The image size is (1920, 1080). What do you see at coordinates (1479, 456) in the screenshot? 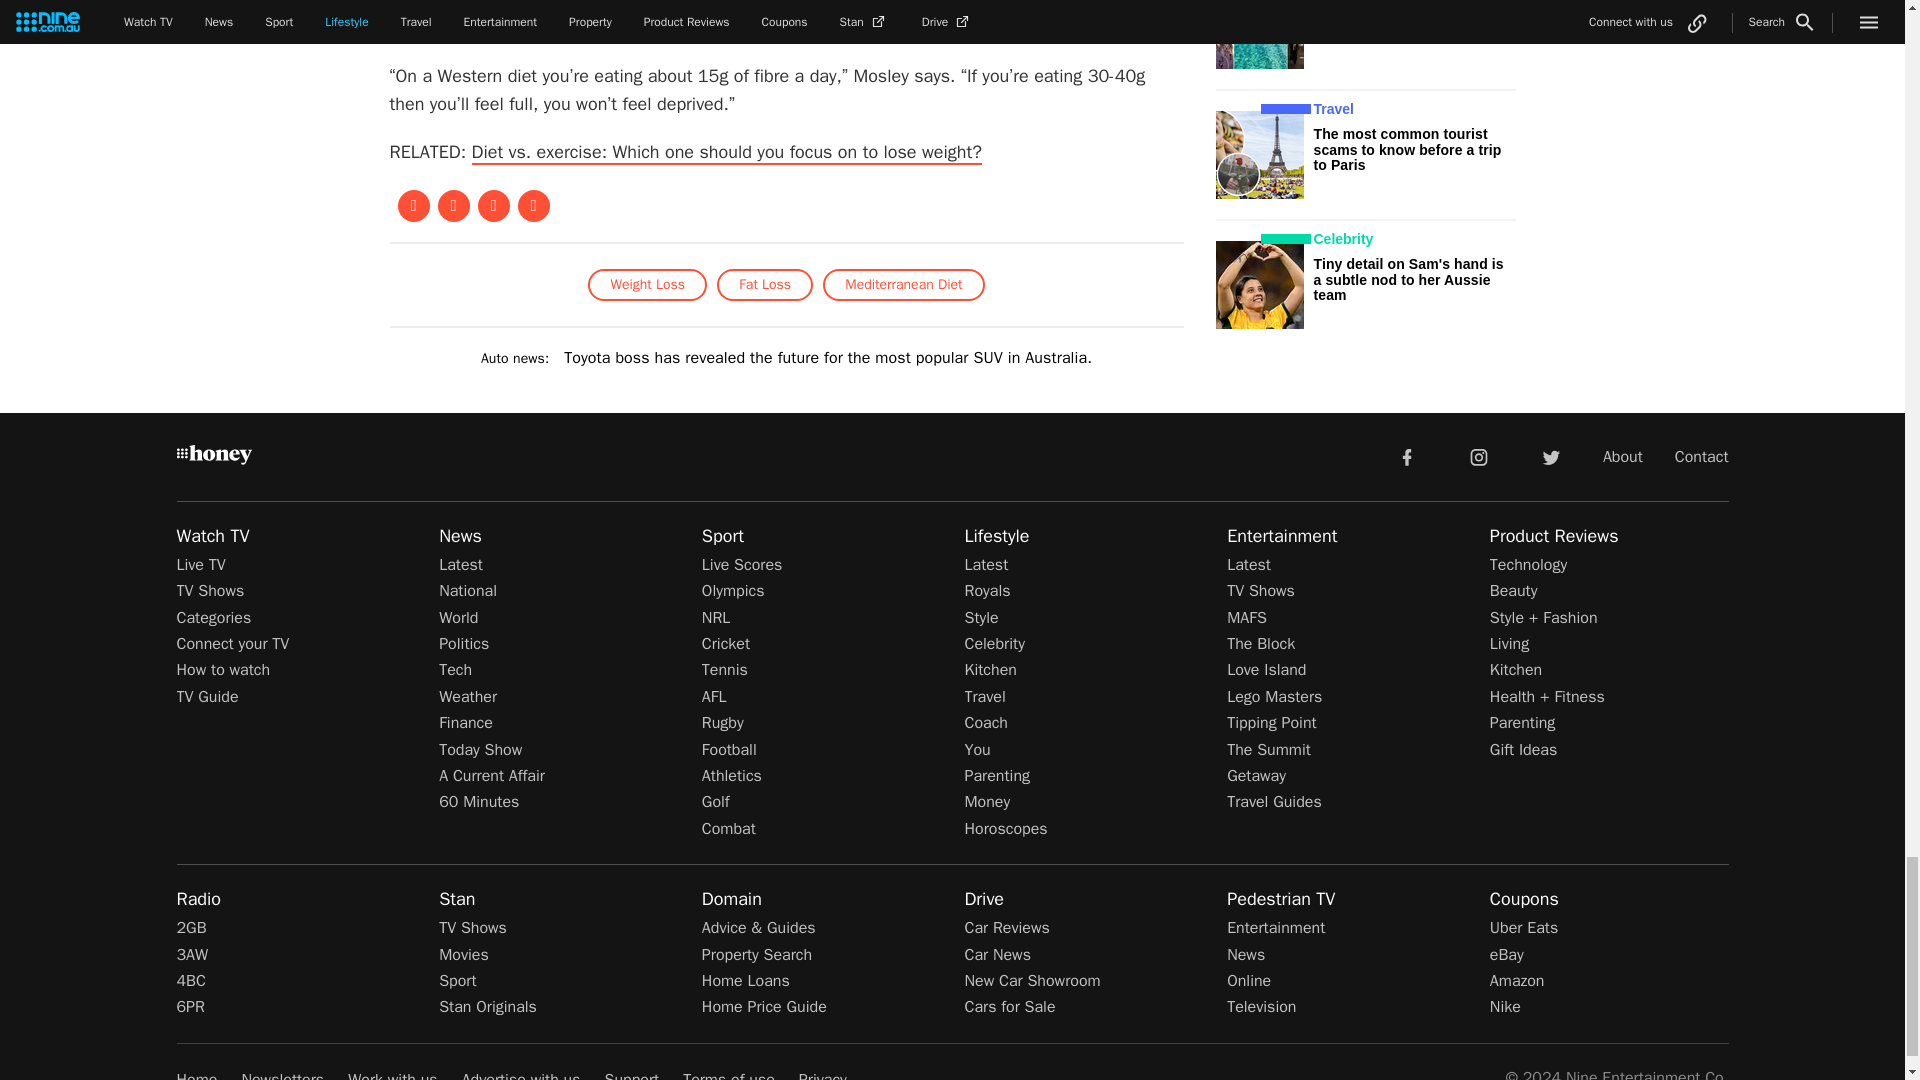
I see `instagram` at bounding box center [1479, 456].